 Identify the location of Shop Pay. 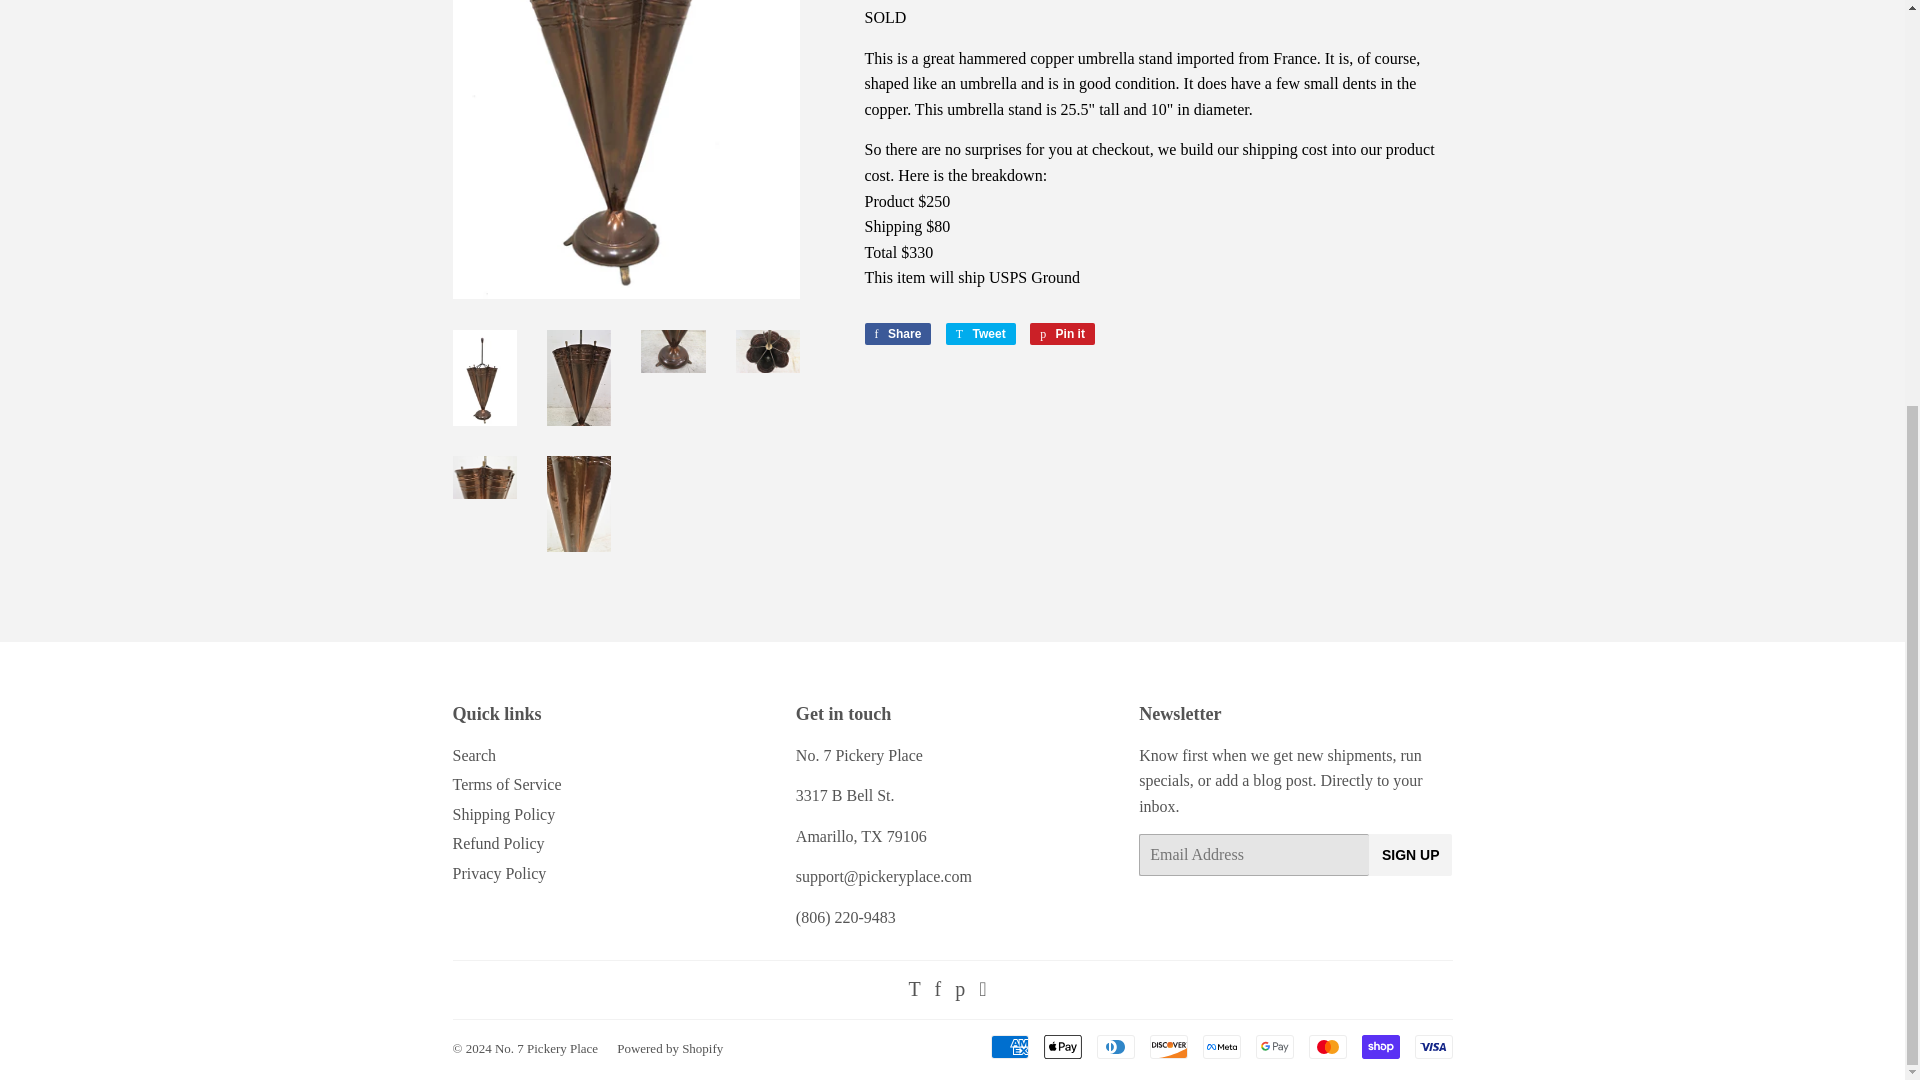
(1380, 1046).